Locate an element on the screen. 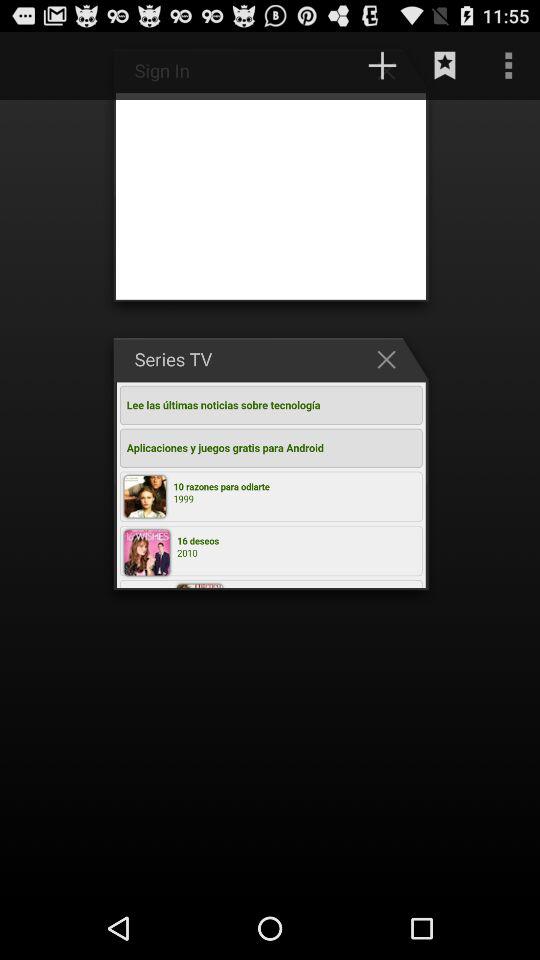 The width and height of the screenshot is (540, 960). open icon next to http www javamovil item is located at coordinates (41, 65).